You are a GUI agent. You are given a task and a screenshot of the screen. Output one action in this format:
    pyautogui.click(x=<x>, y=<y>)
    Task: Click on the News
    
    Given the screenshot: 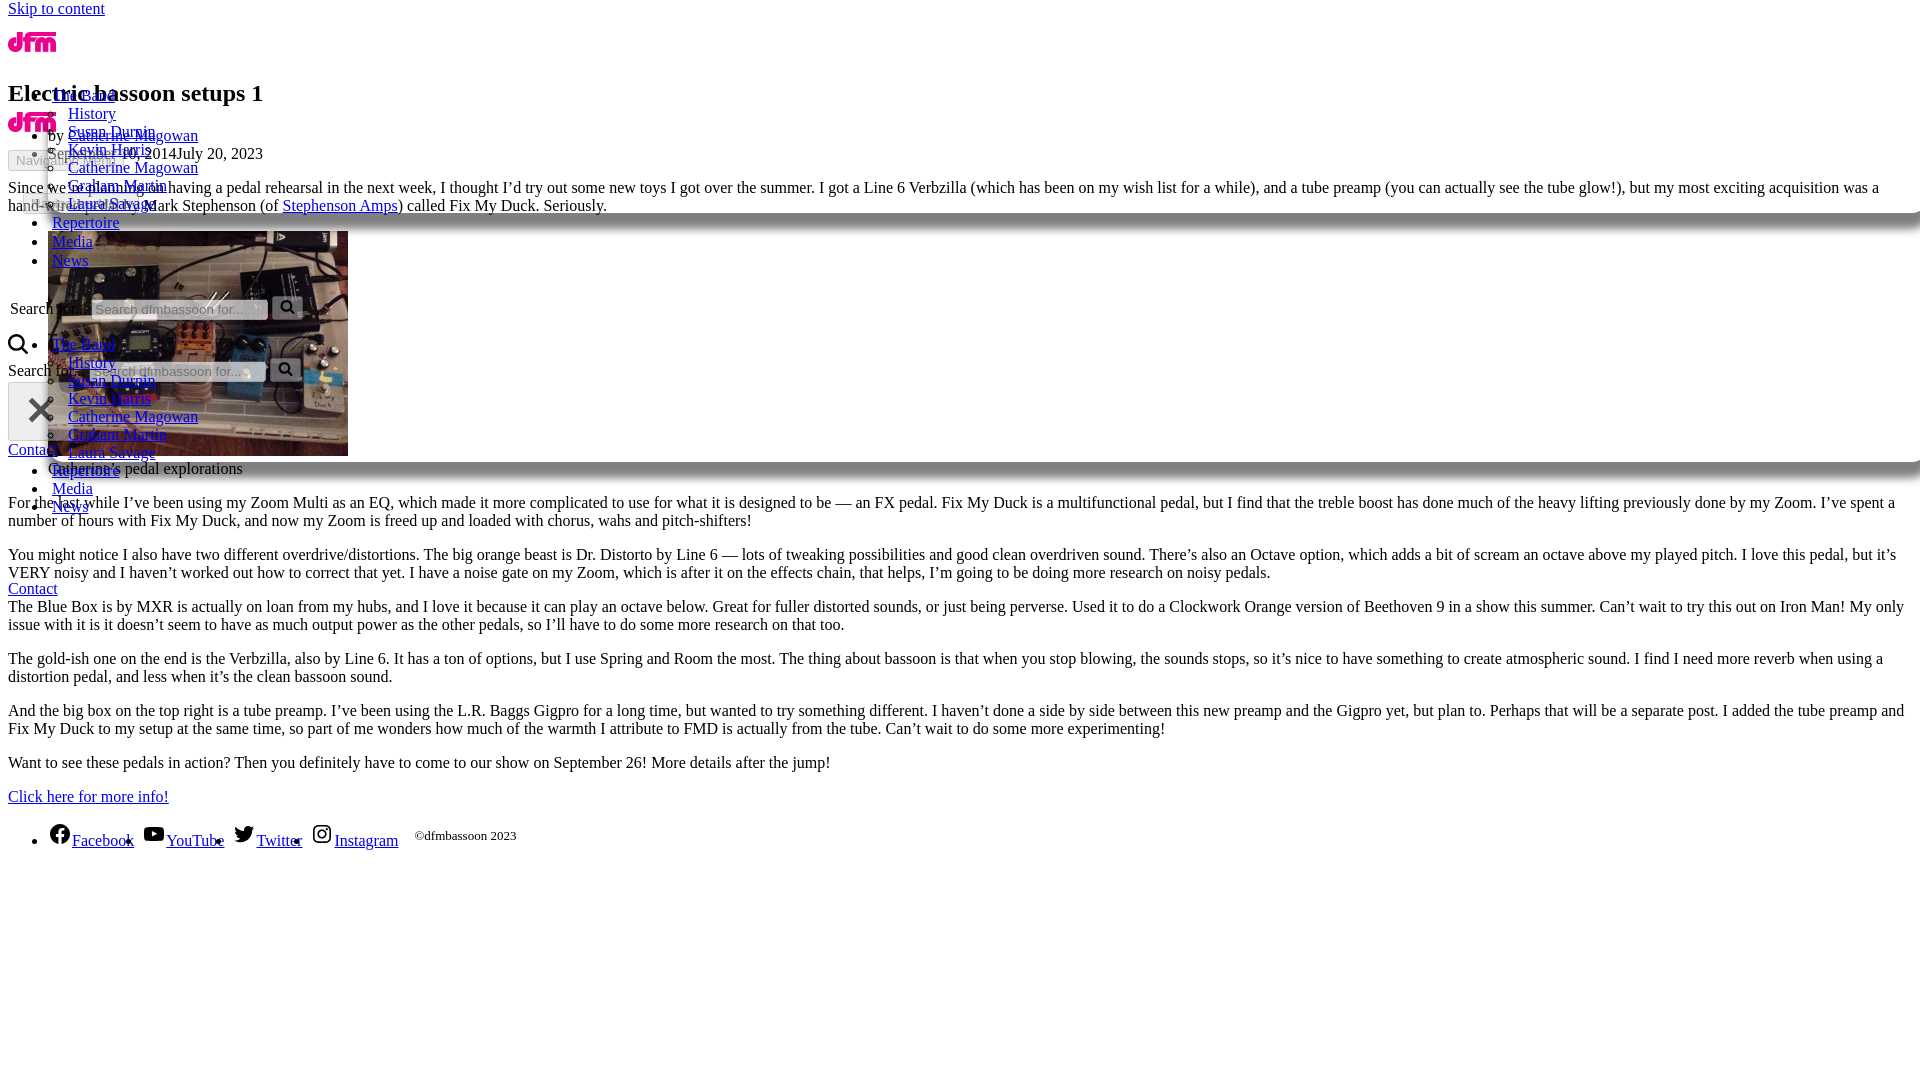 What is the action you would take?
    pyautogui.click(x=70, y=260)
    